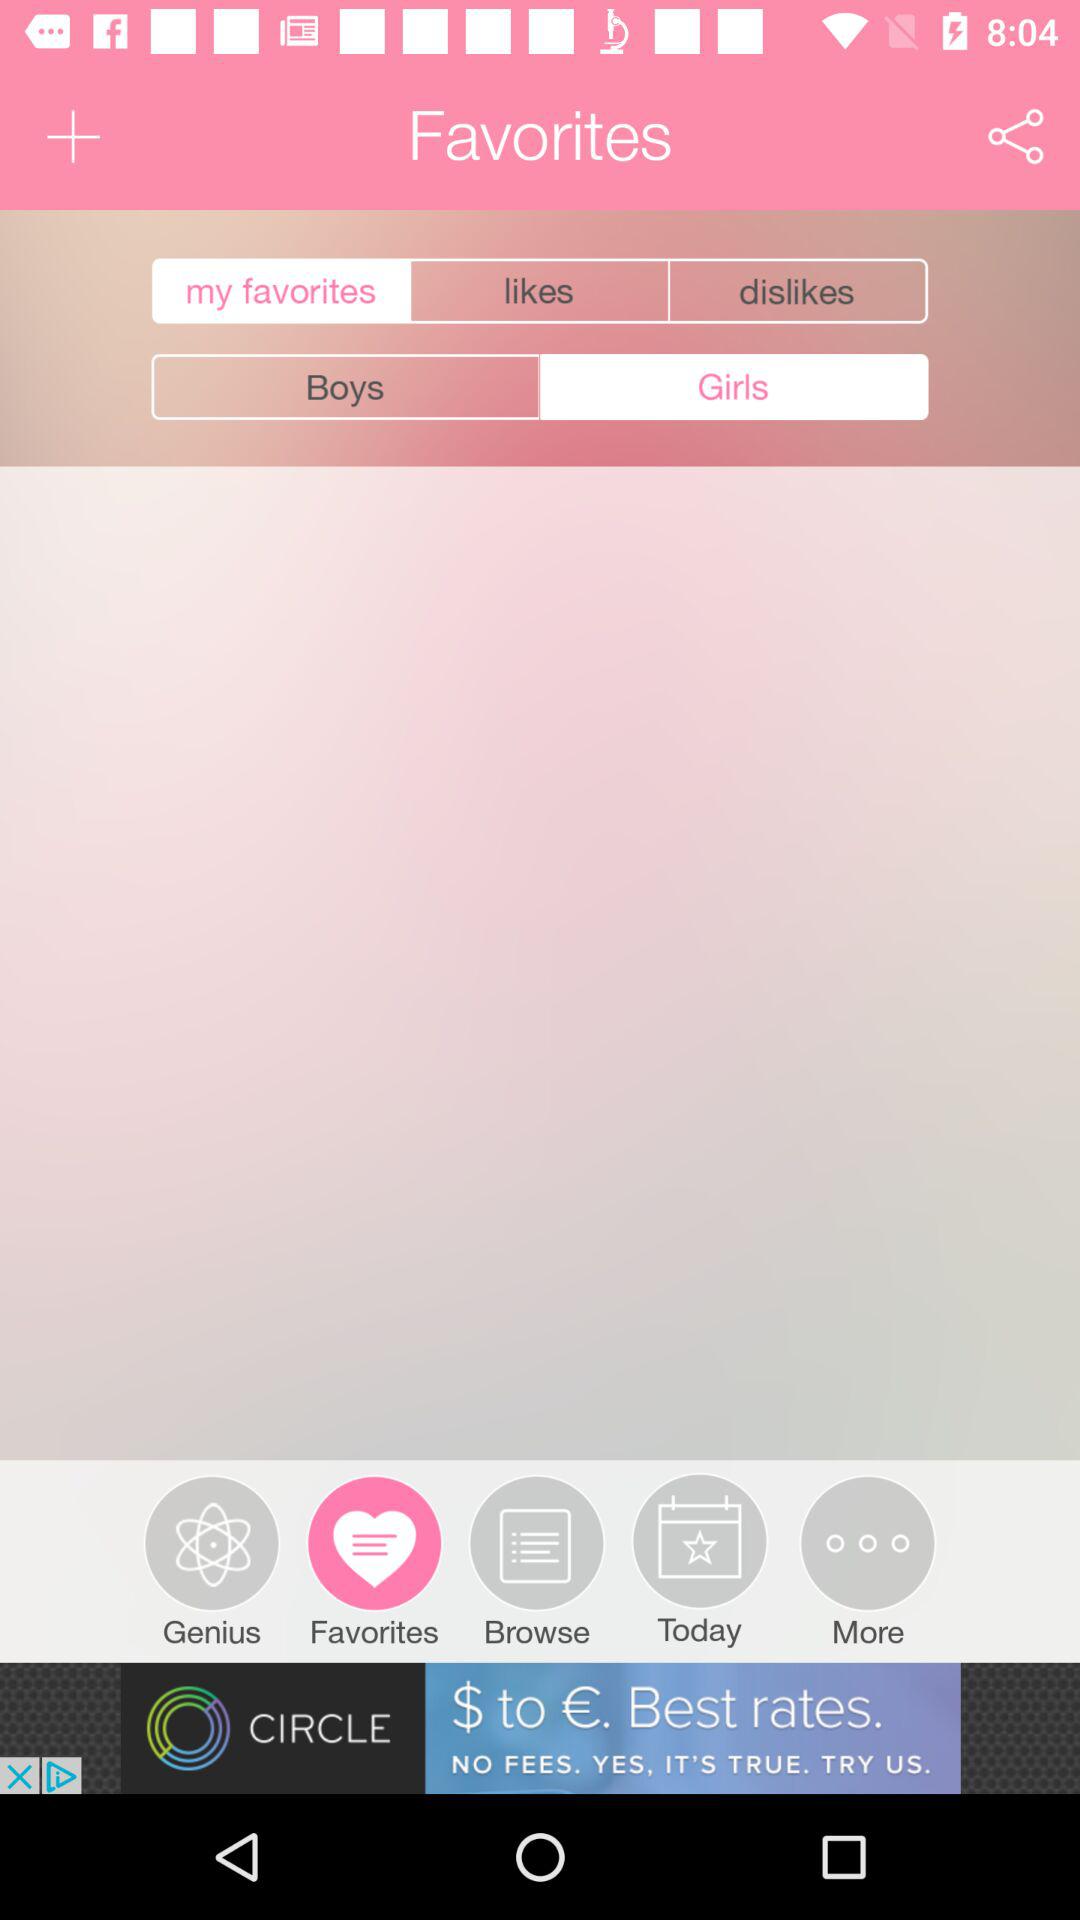 Image resolution: width=1080 pixels, height=1920 pixels. Describe the element at coordinates (537, 1560) in the screenshot. I see `click the button between favorites and today` at that location.